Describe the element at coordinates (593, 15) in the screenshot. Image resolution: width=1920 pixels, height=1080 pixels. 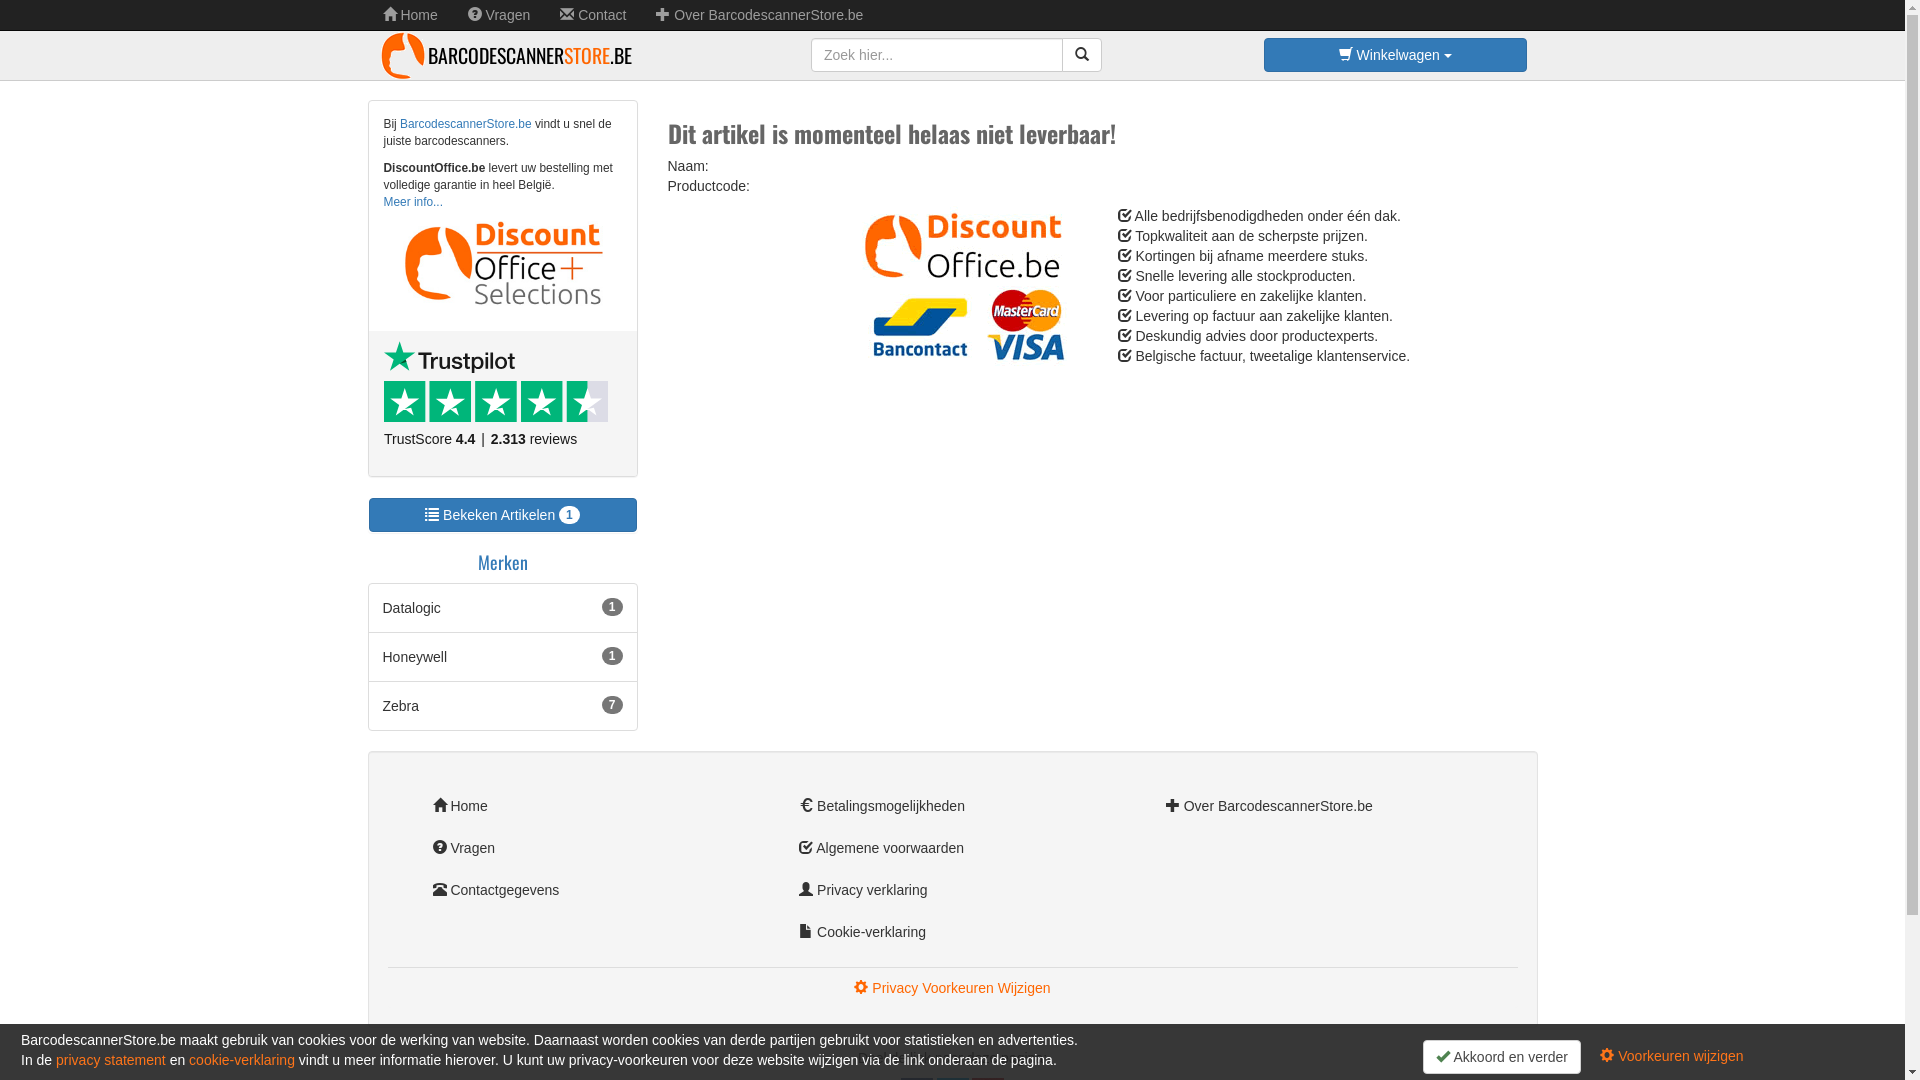
I see `Contact` at that location.